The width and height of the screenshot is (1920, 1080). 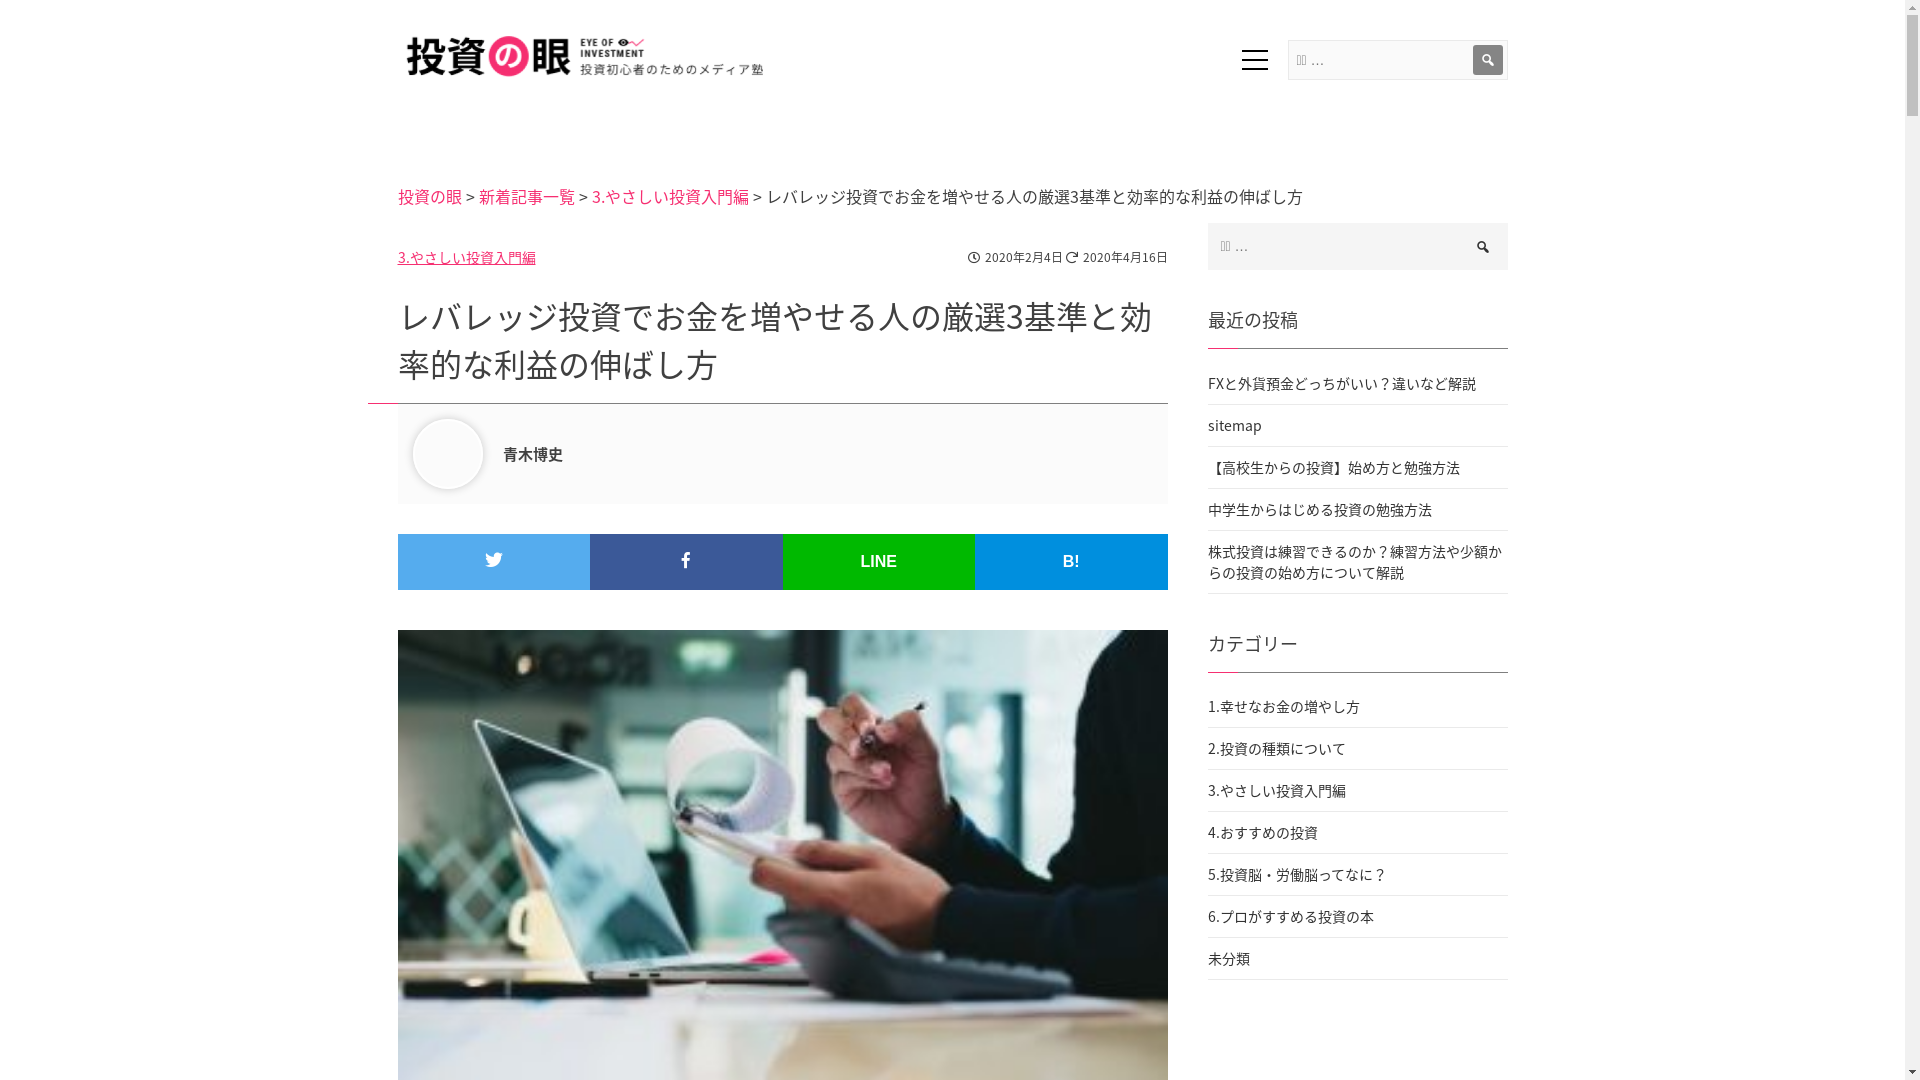 I want to click on sitemap, so click(x=1358, y=424).